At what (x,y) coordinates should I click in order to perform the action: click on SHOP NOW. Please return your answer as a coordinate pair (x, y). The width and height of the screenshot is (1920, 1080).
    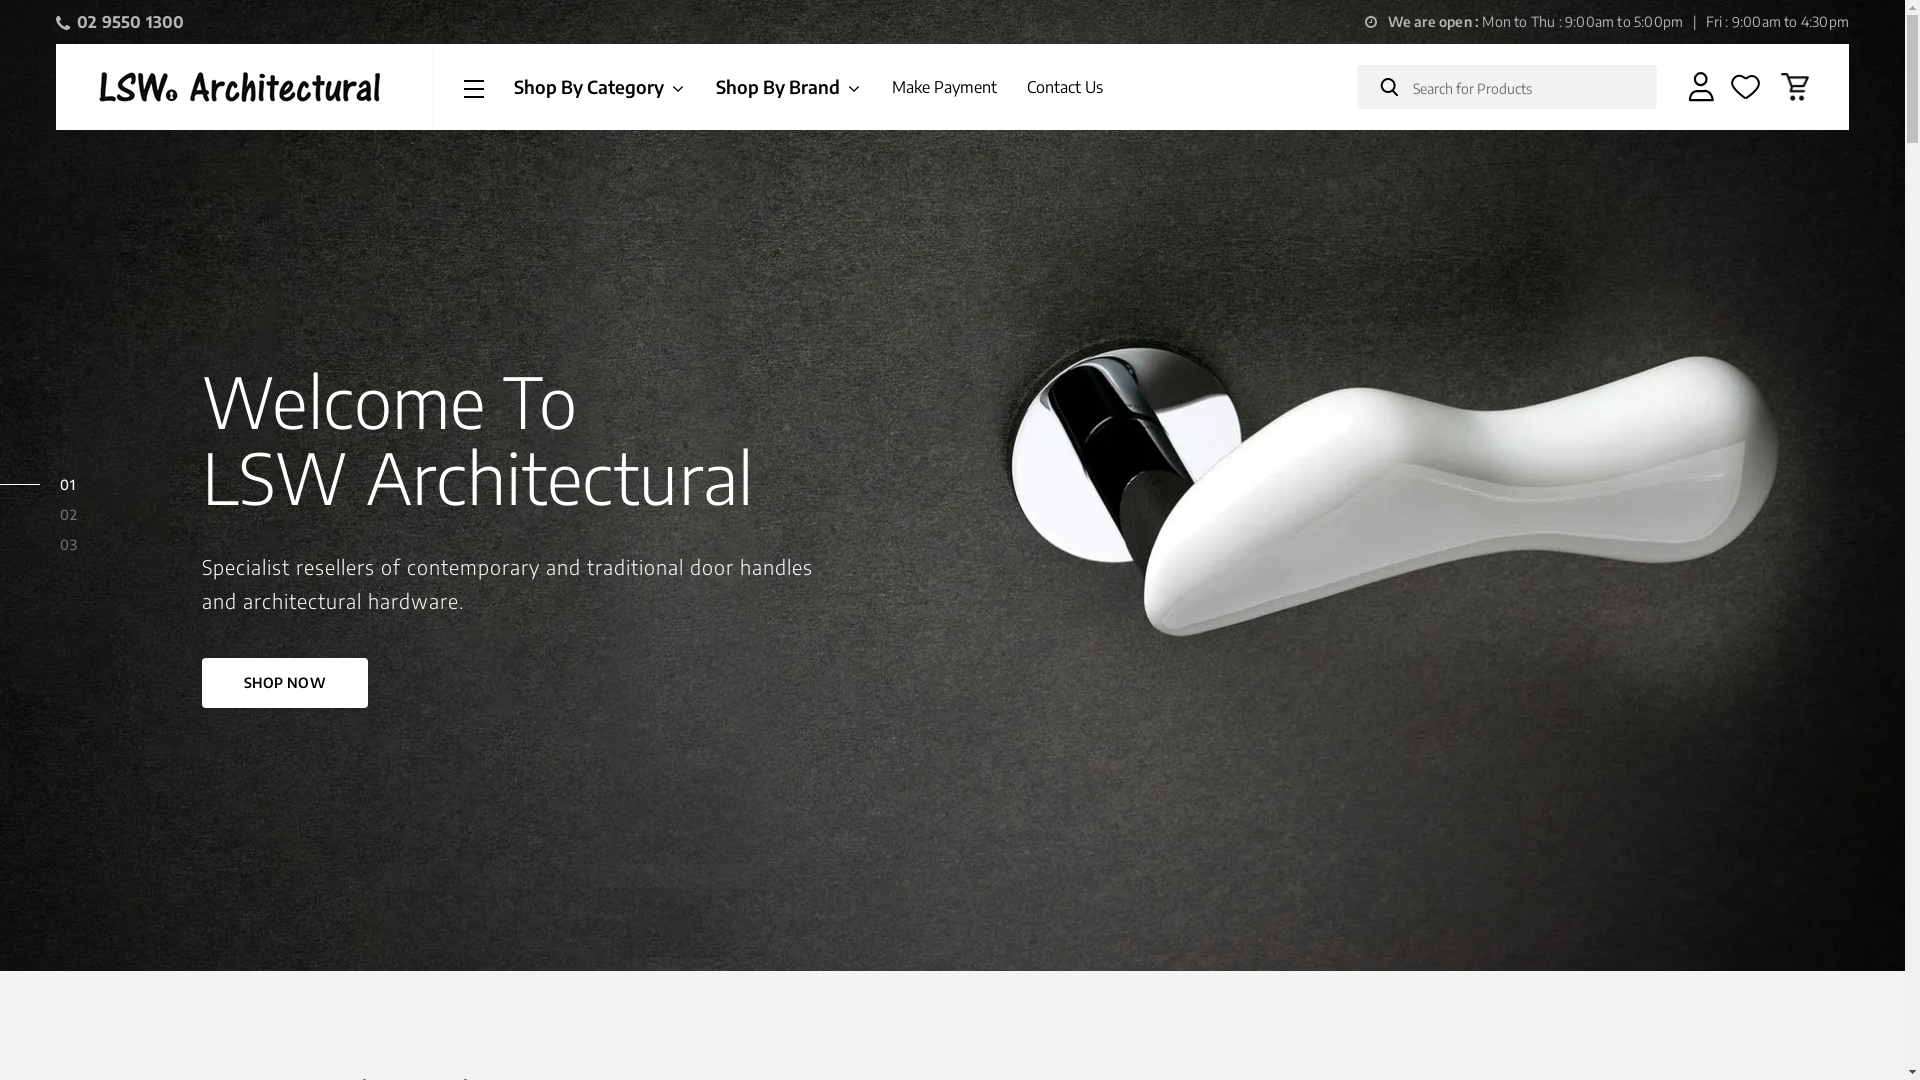
    Looking at the image, I should click on (285, 683).